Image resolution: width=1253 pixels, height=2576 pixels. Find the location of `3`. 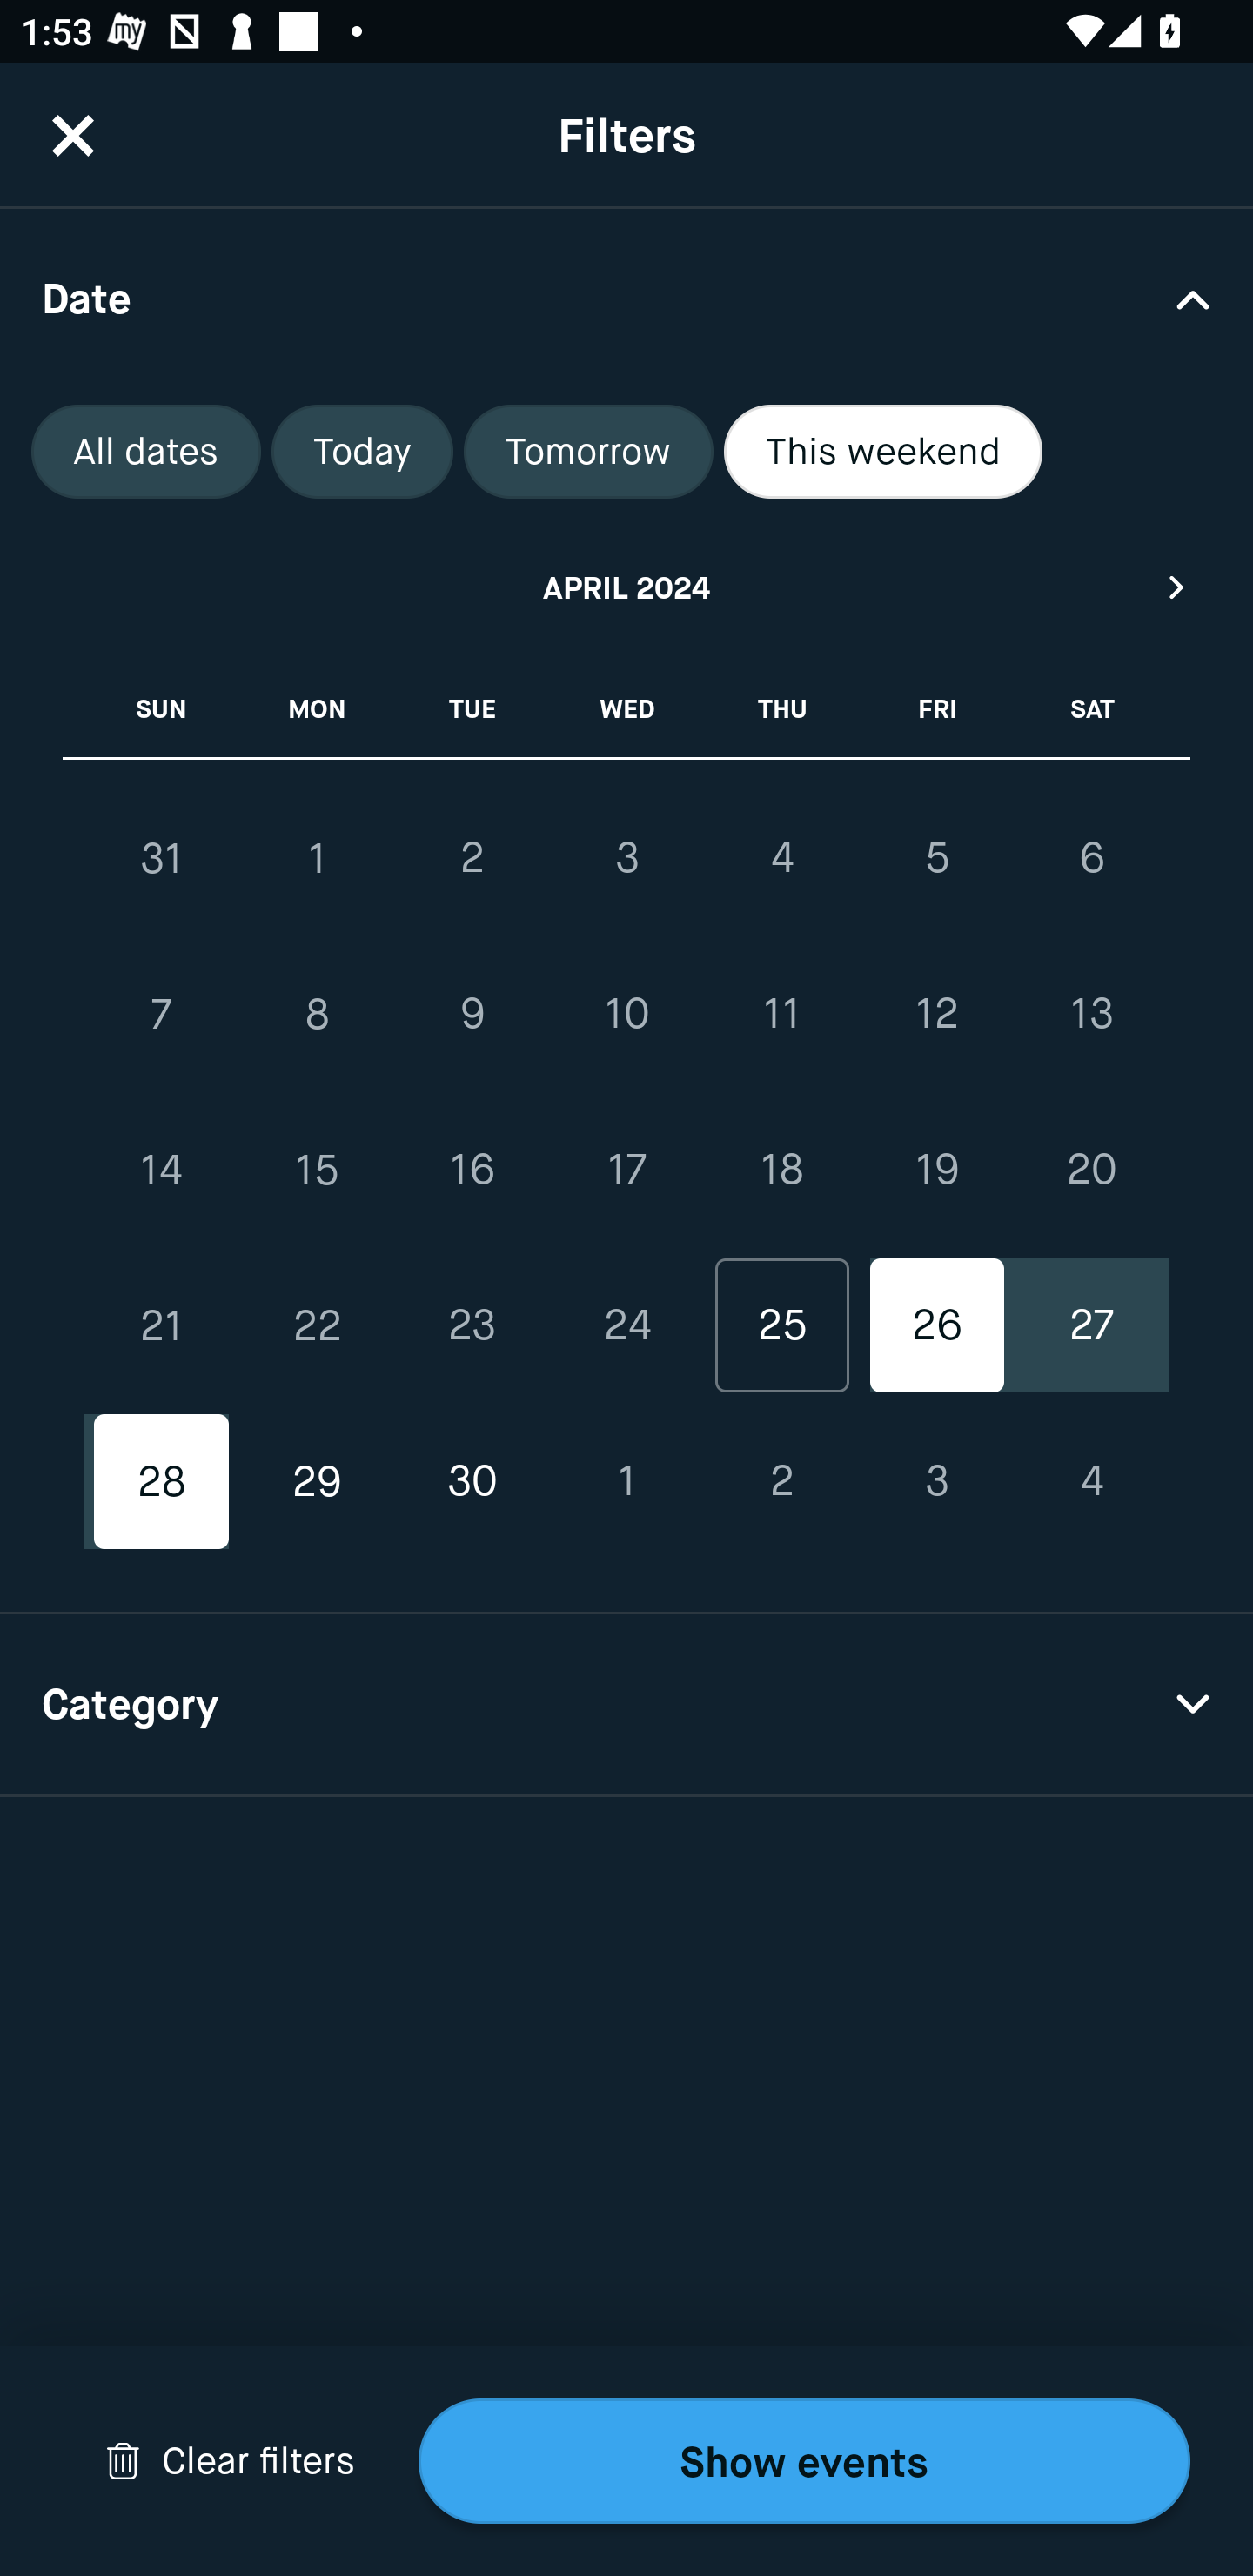

3 is located at coordinates (936, 1481).